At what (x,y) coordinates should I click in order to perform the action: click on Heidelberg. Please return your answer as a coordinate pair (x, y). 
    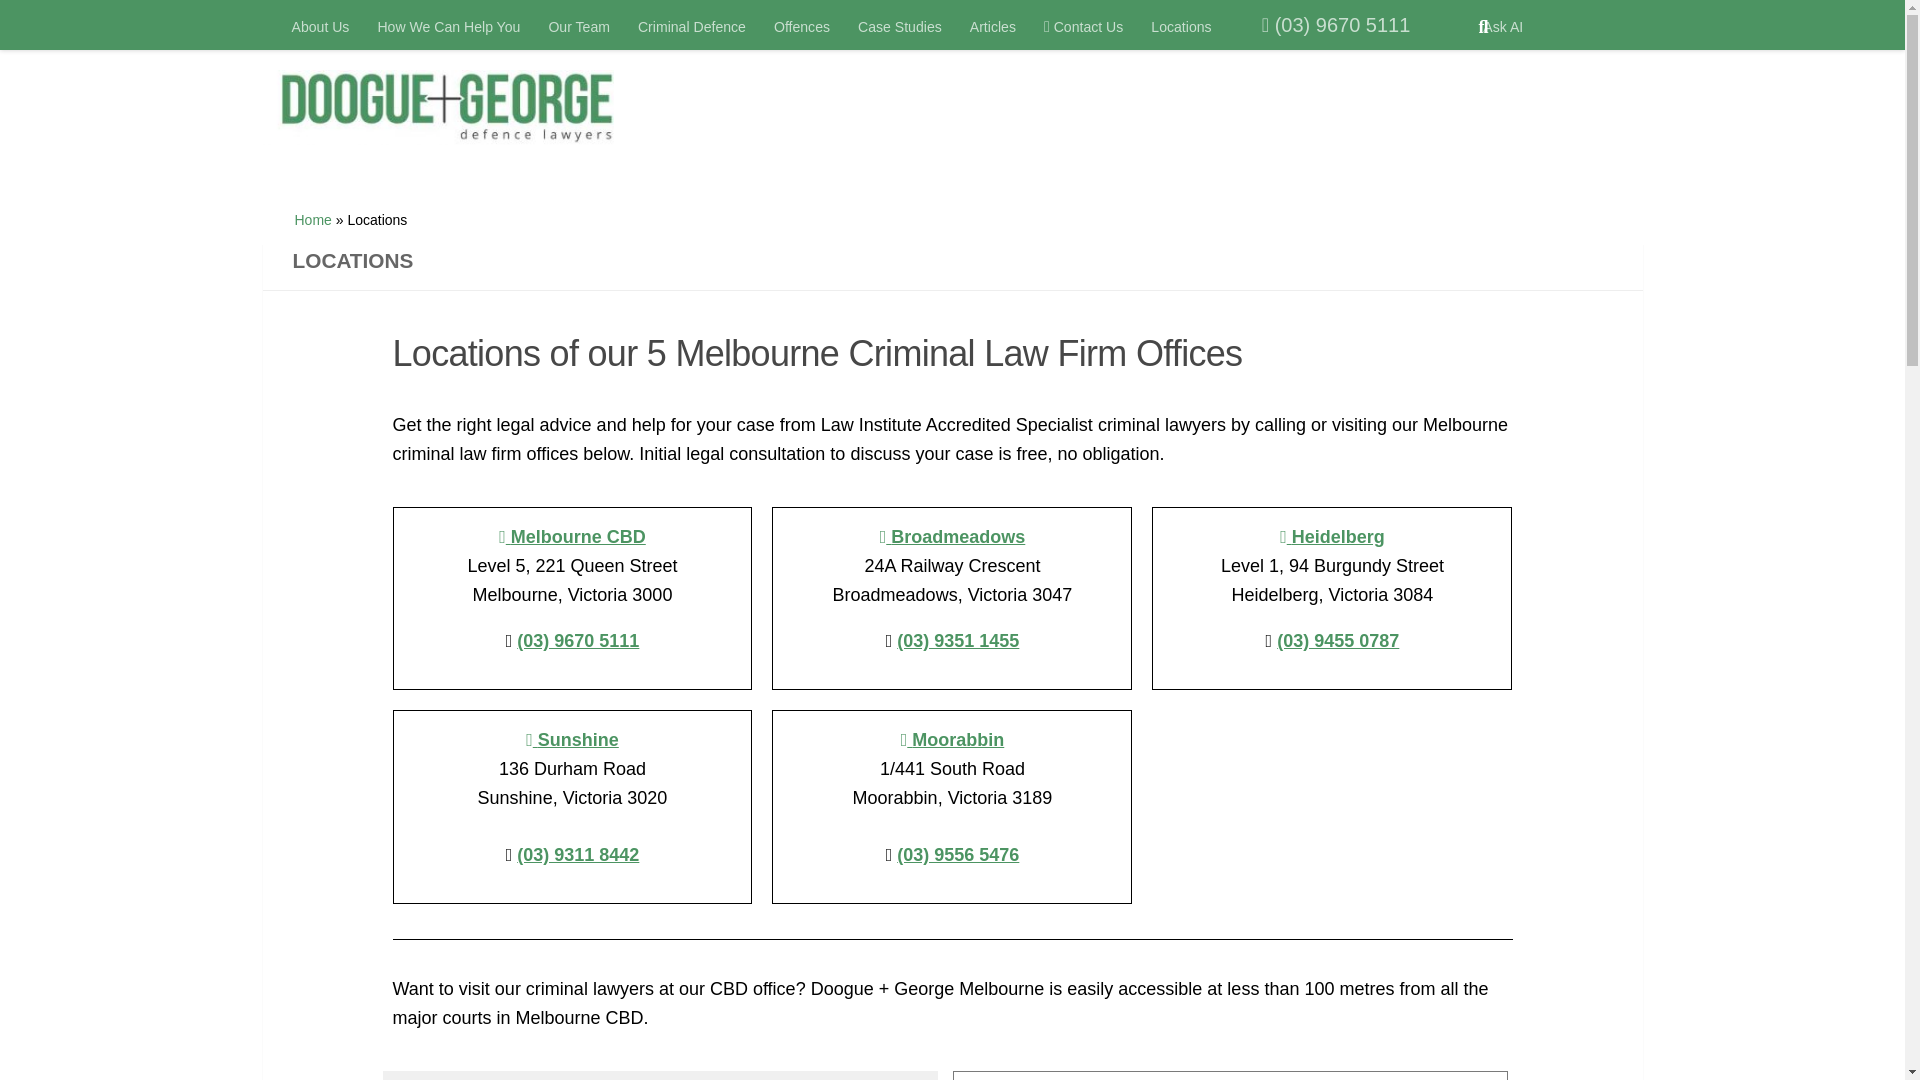
    Looking at the image, I should click on (1332, 536).